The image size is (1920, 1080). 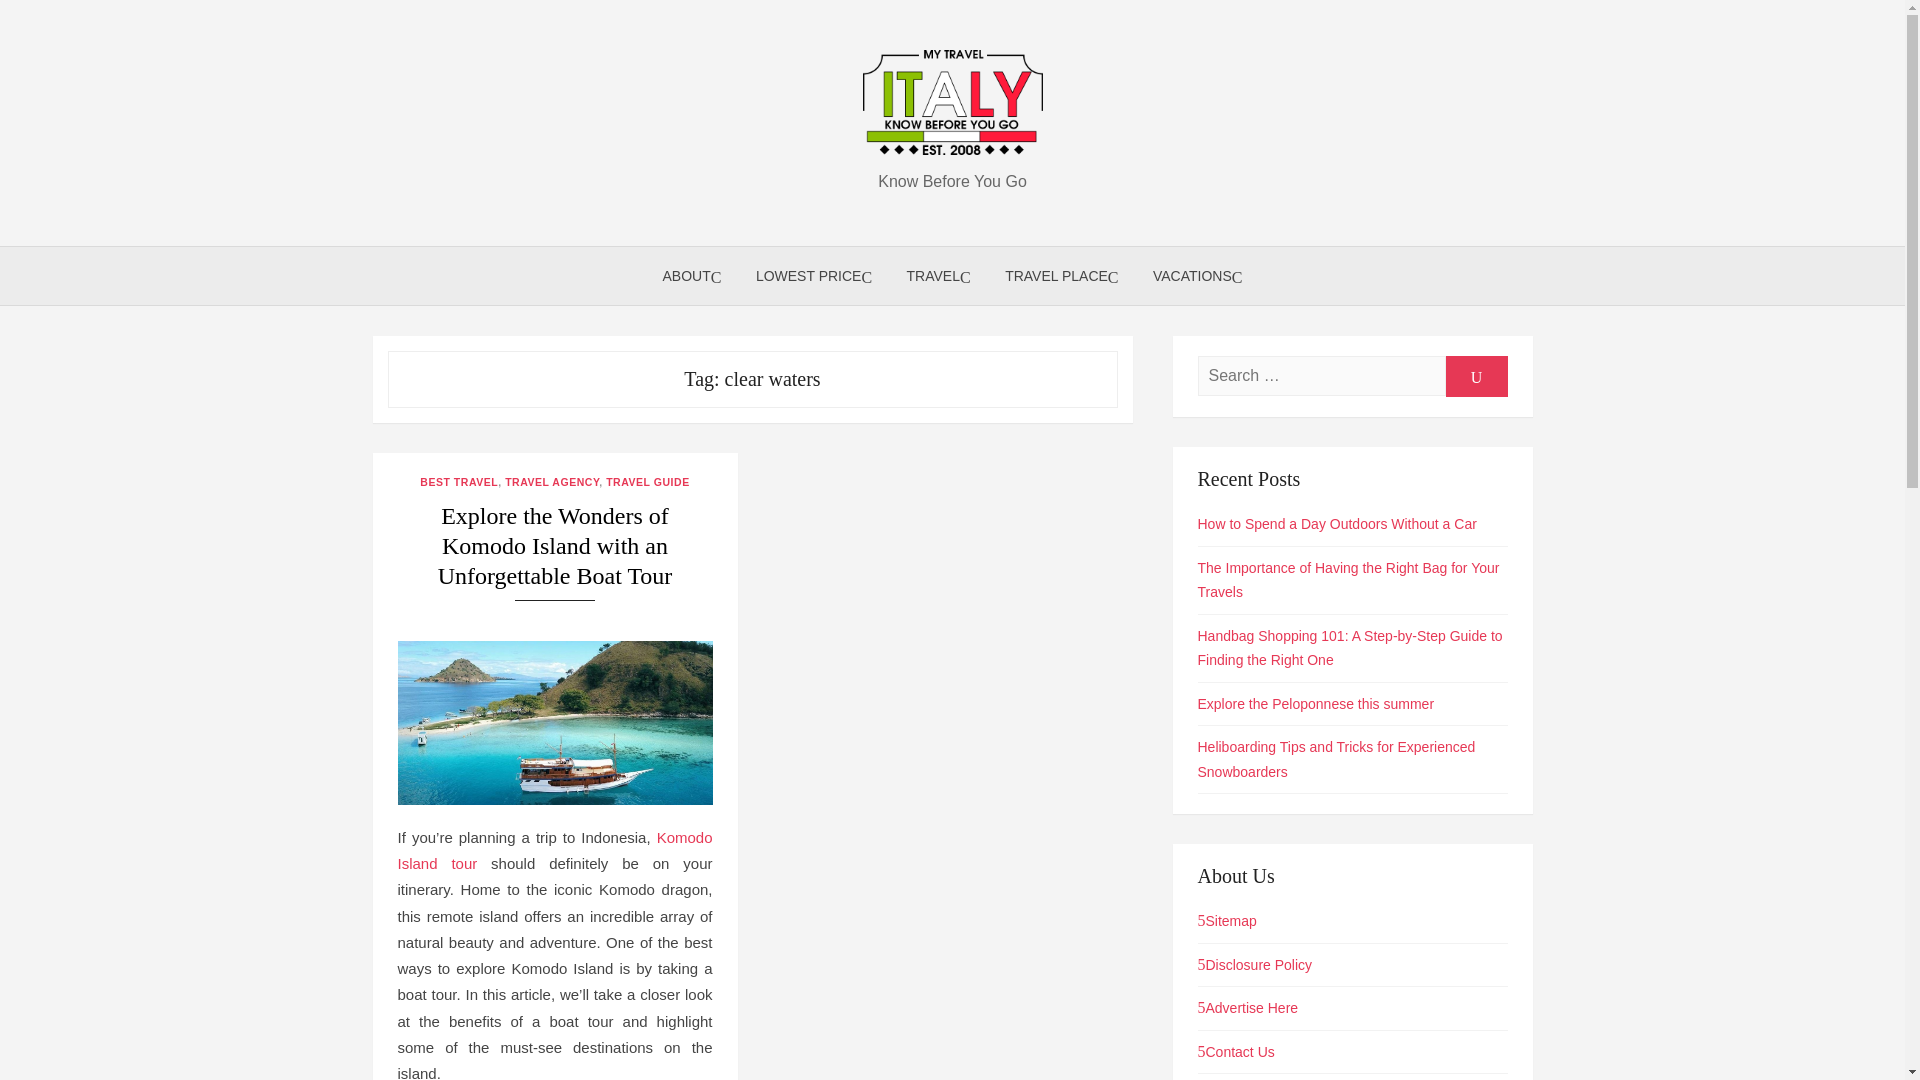 What do you see at coordinates (939, 276) in the screenshot?
I see `TRAVEL` at bounding box center [939, 276].